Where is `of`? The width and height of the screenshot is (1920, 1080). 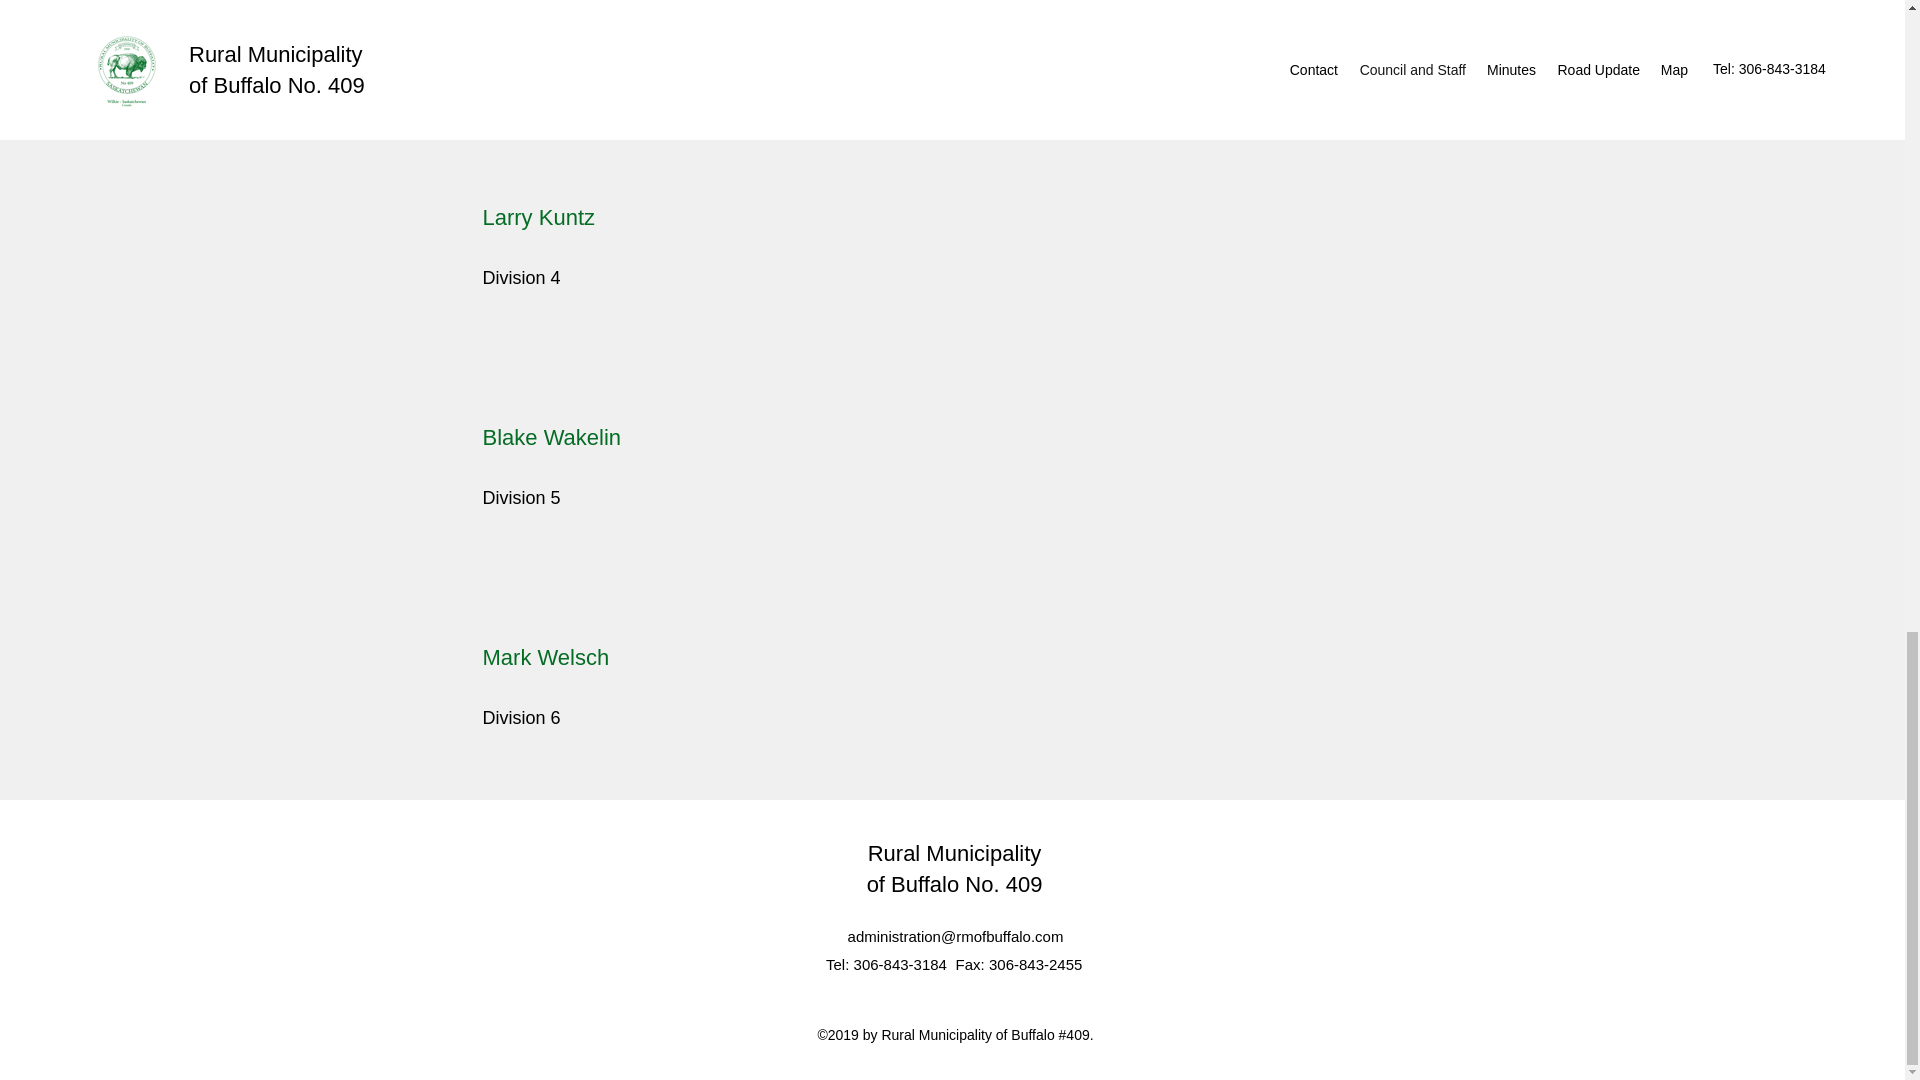 of is located at coordinates (878, 884).